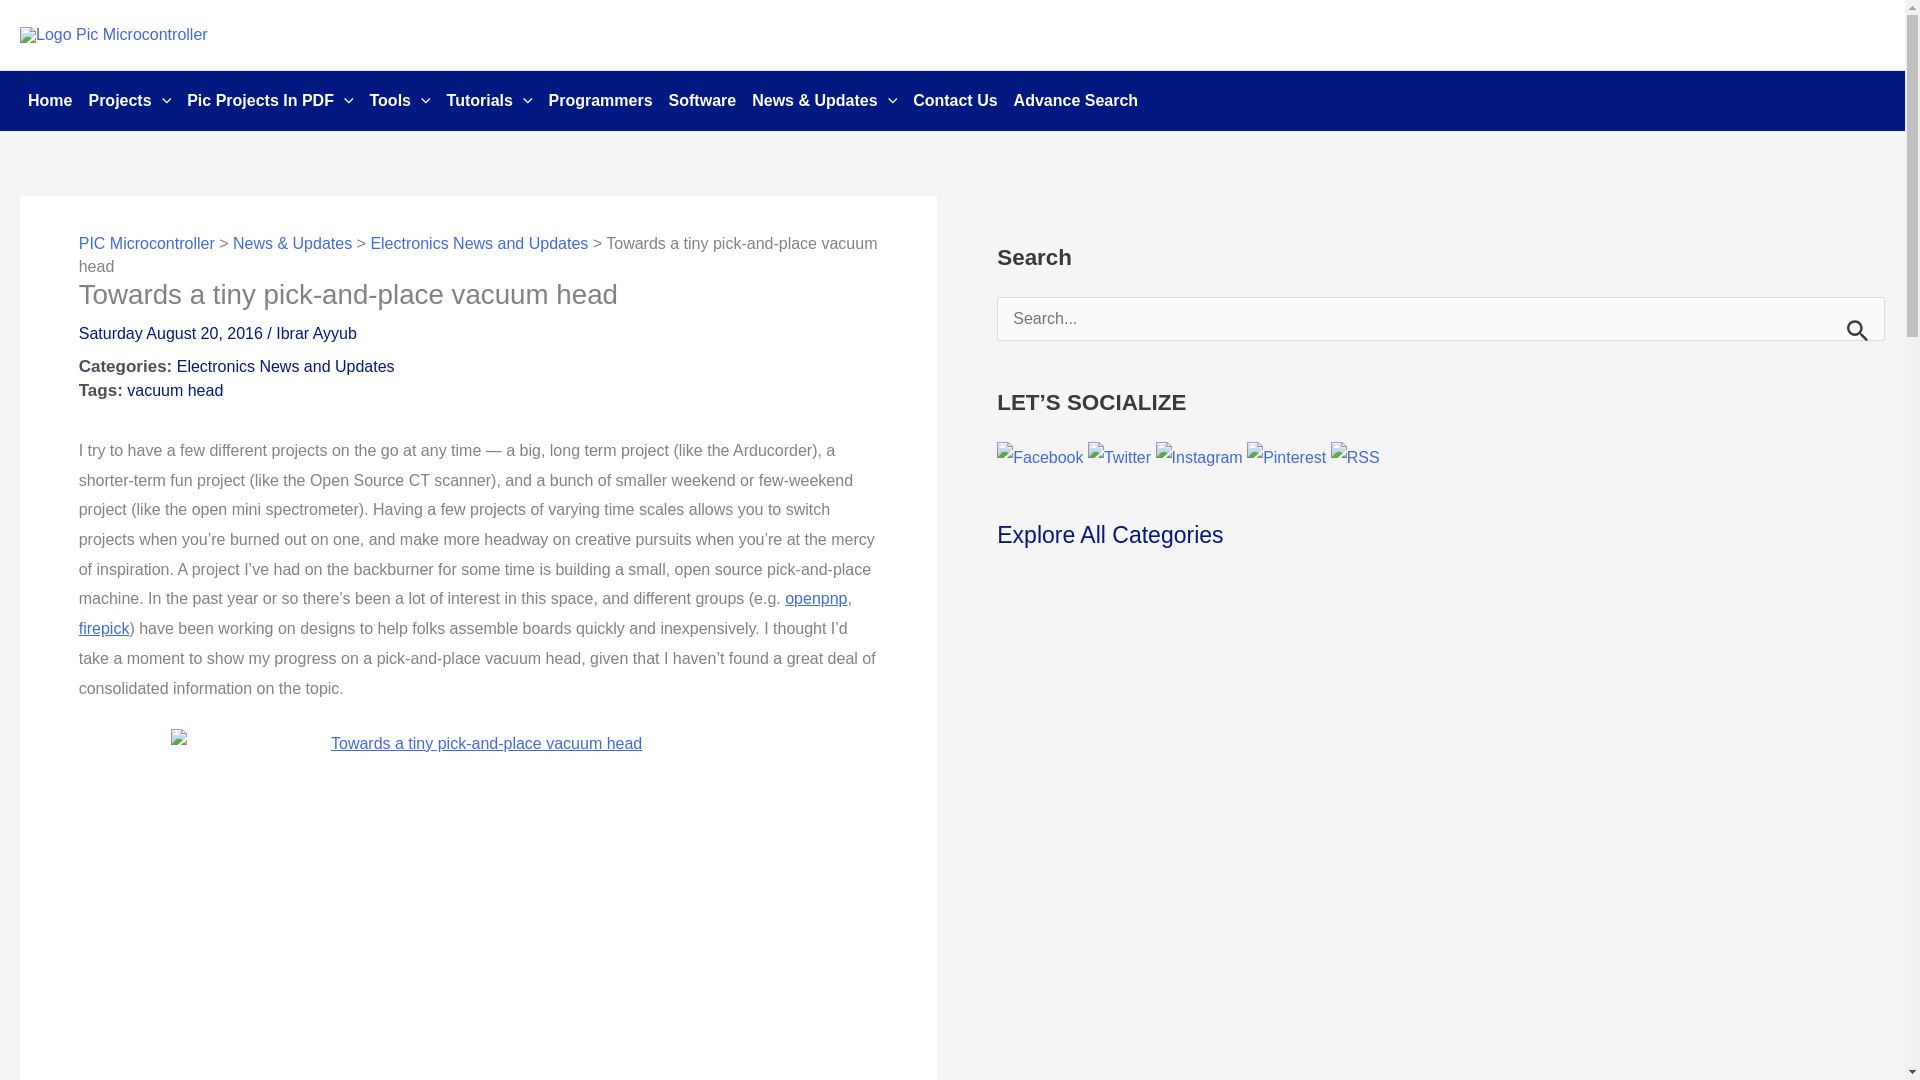 Image resolution: width=1920 pixels, height=1080 pixels. Describe the element at coordinates (129, 100) in the screenshot. I see `Projects` at that location.